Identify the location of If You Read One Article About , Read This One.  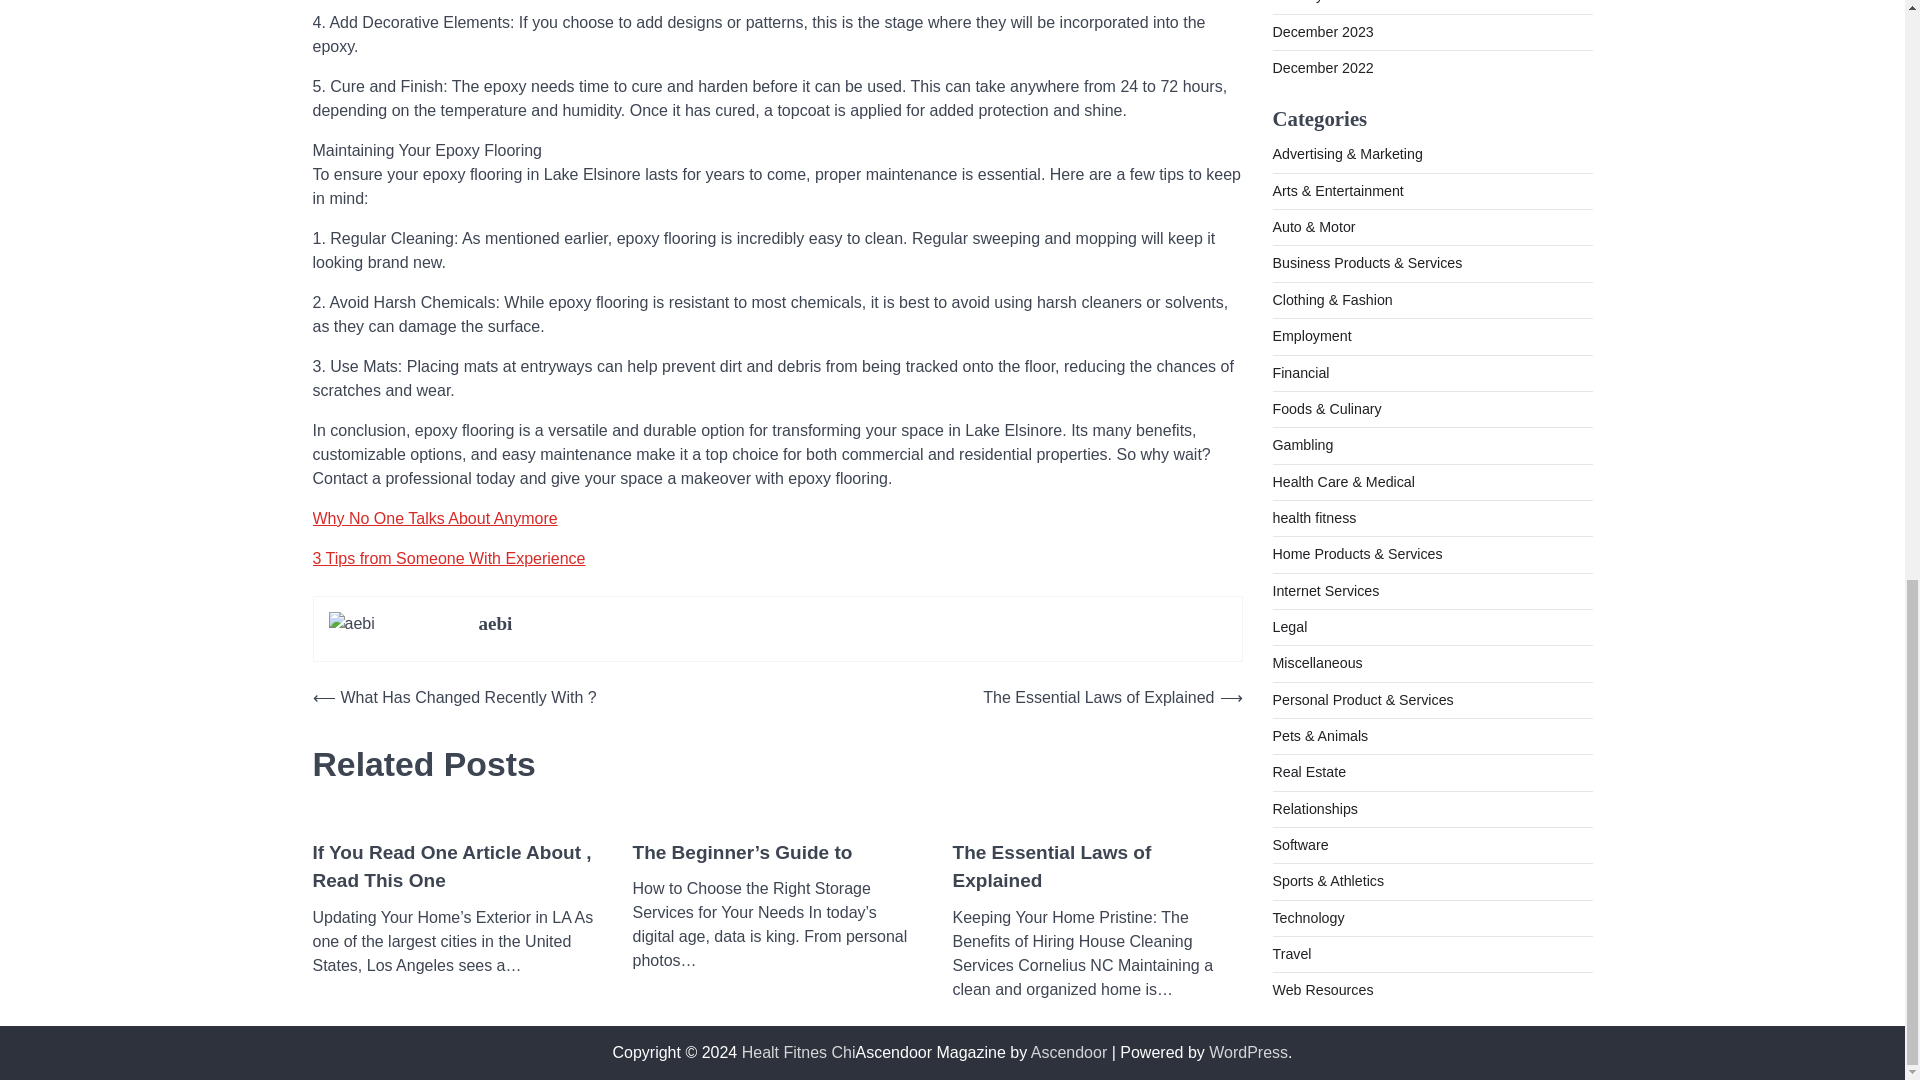
(456, 868).